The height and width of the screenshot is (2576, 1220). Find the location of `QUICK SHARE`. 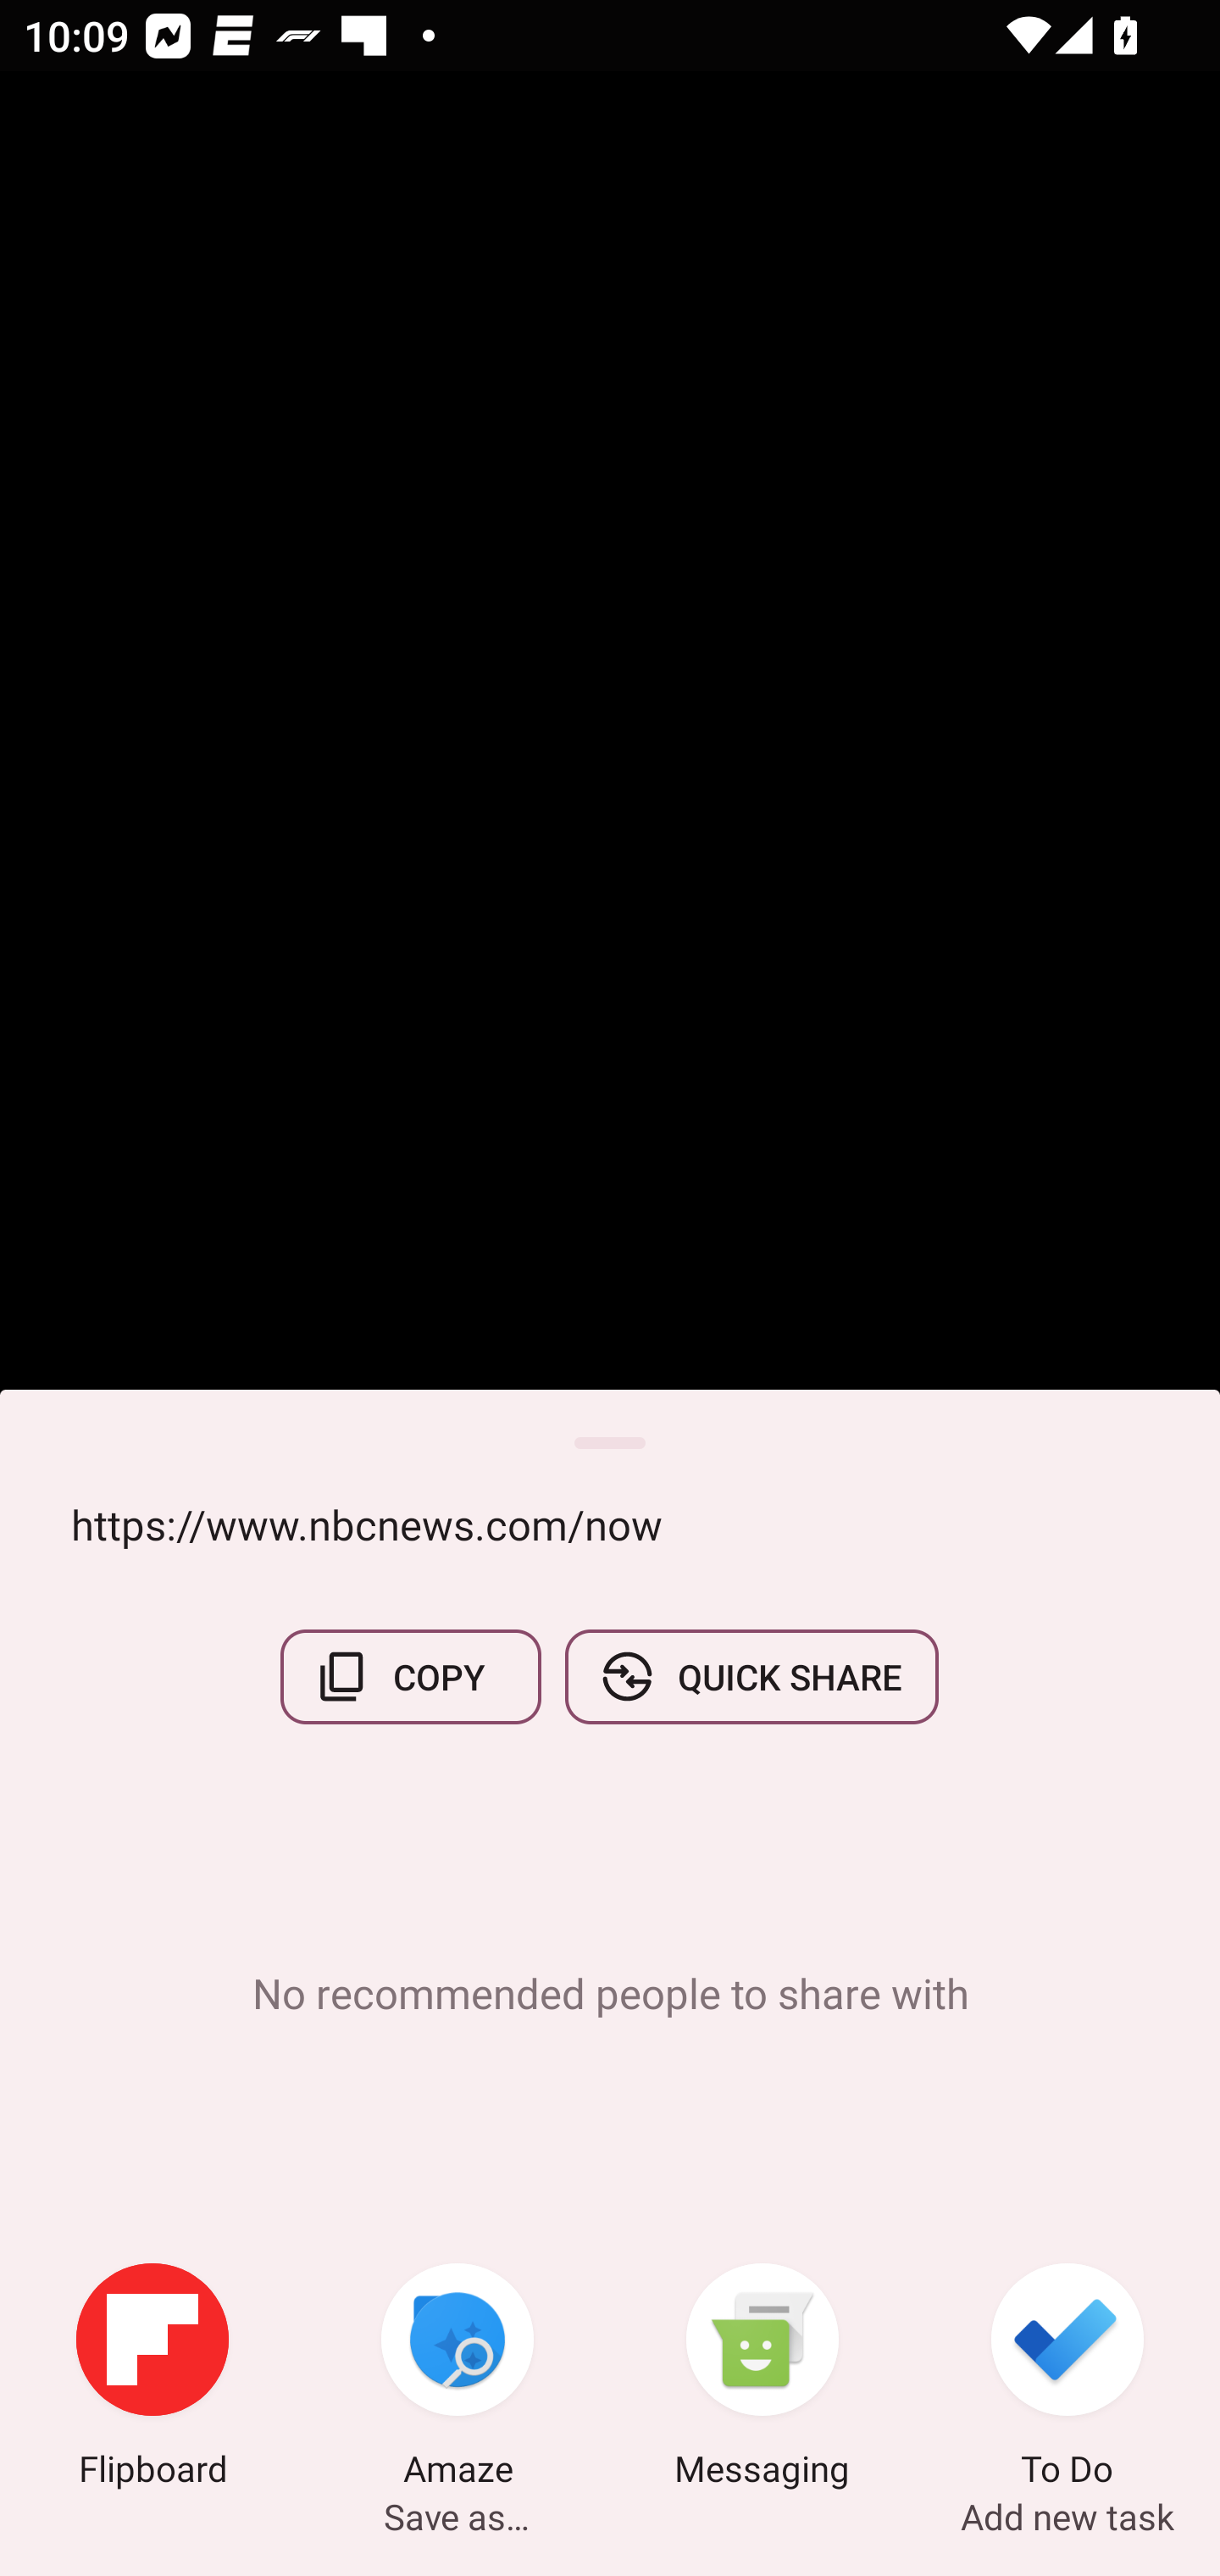

QUICK SHARE is located at coordinates (751, 1676).